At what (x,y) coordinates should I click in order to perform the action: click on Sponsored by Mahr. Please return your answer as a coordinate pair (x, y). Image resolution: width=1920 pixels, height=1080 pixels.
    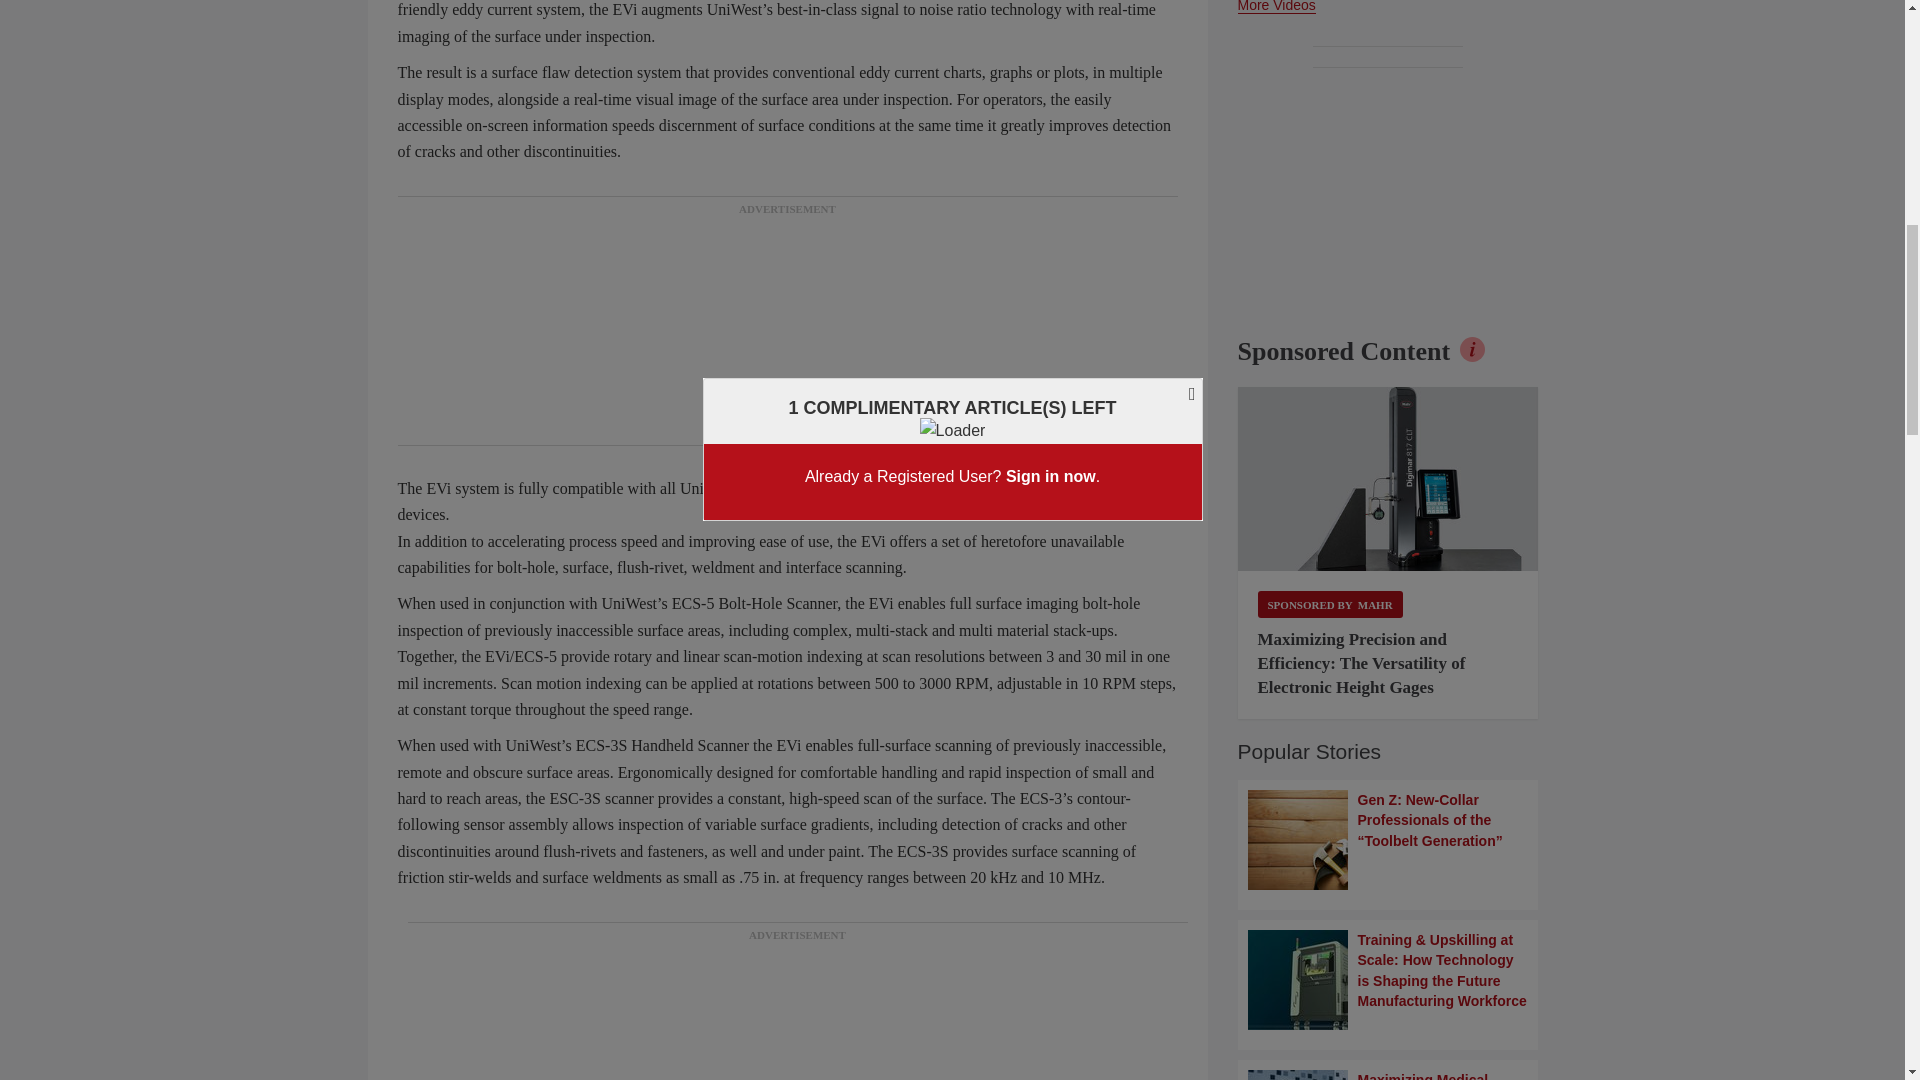
    Looking at the image, I should click on (1330, 604).